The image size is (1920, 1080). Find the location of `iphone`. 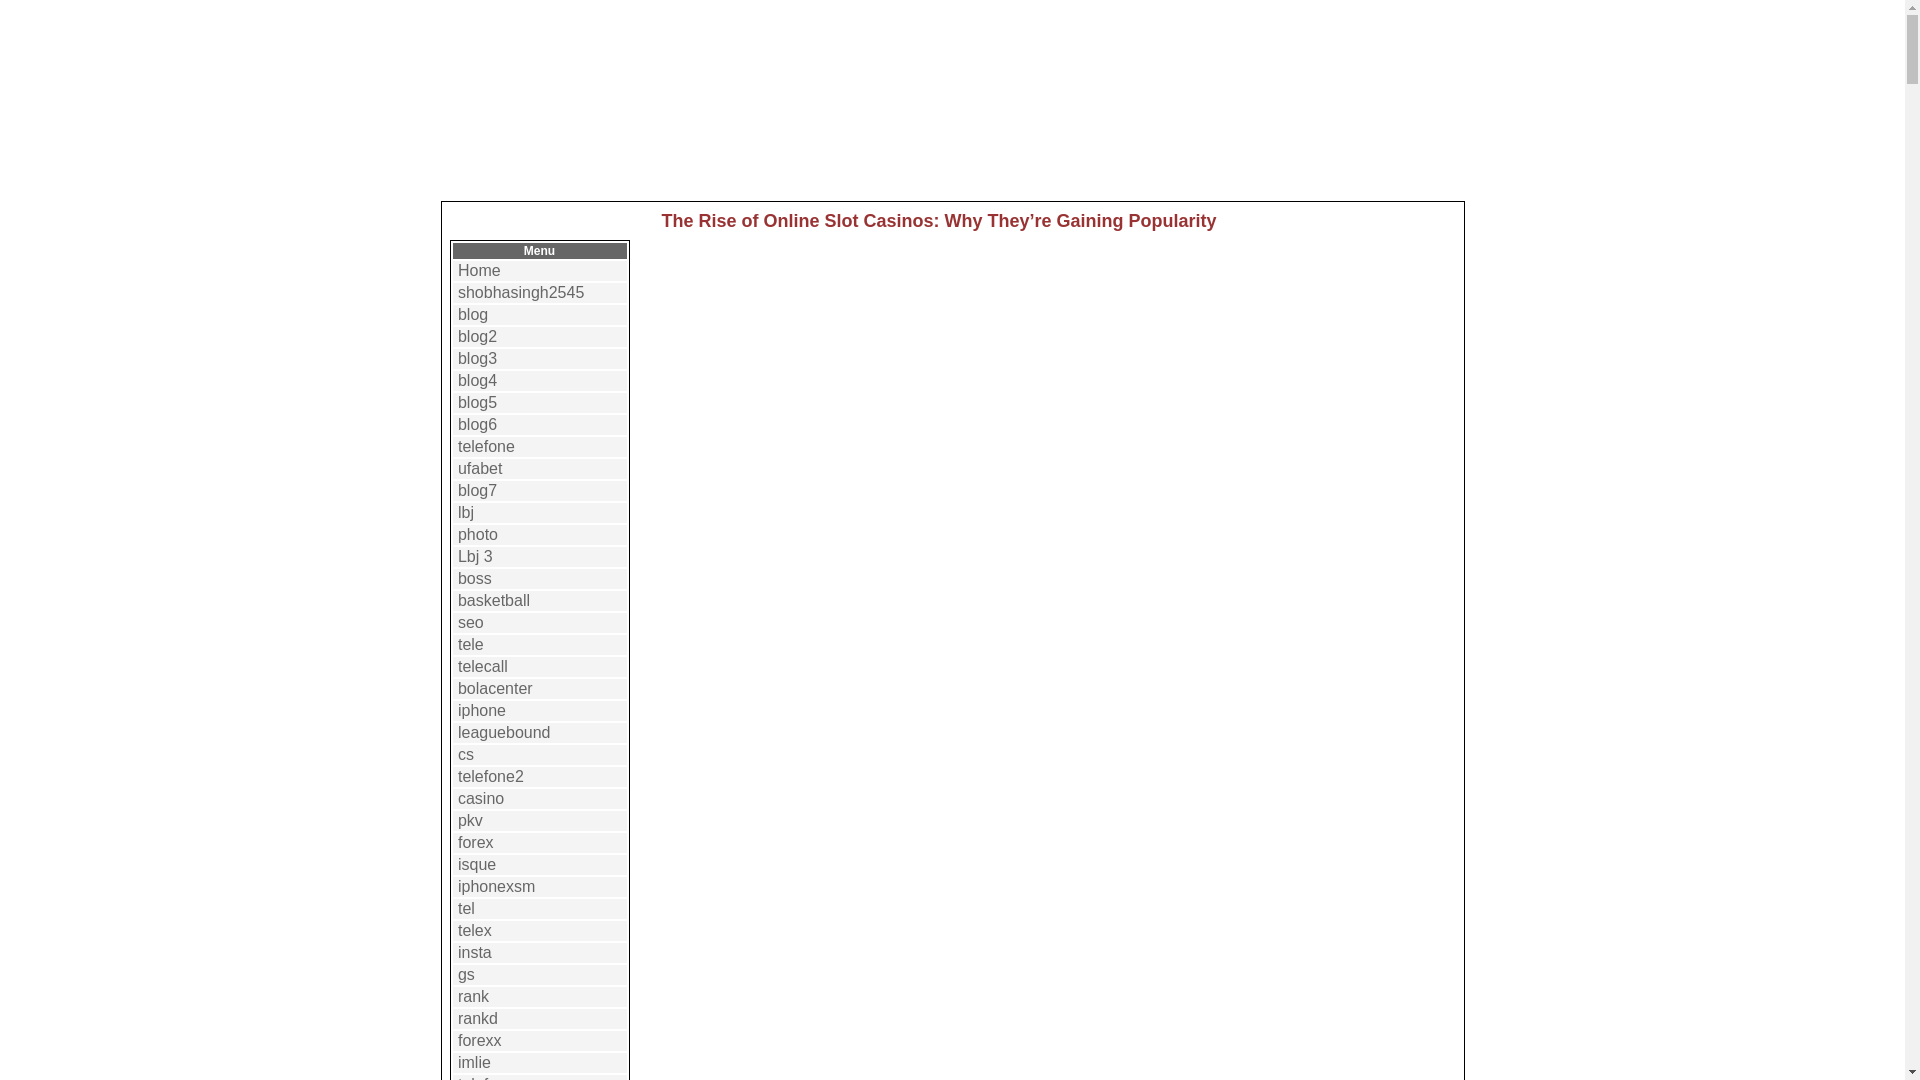

iphone is located at coordinates (482, 710).